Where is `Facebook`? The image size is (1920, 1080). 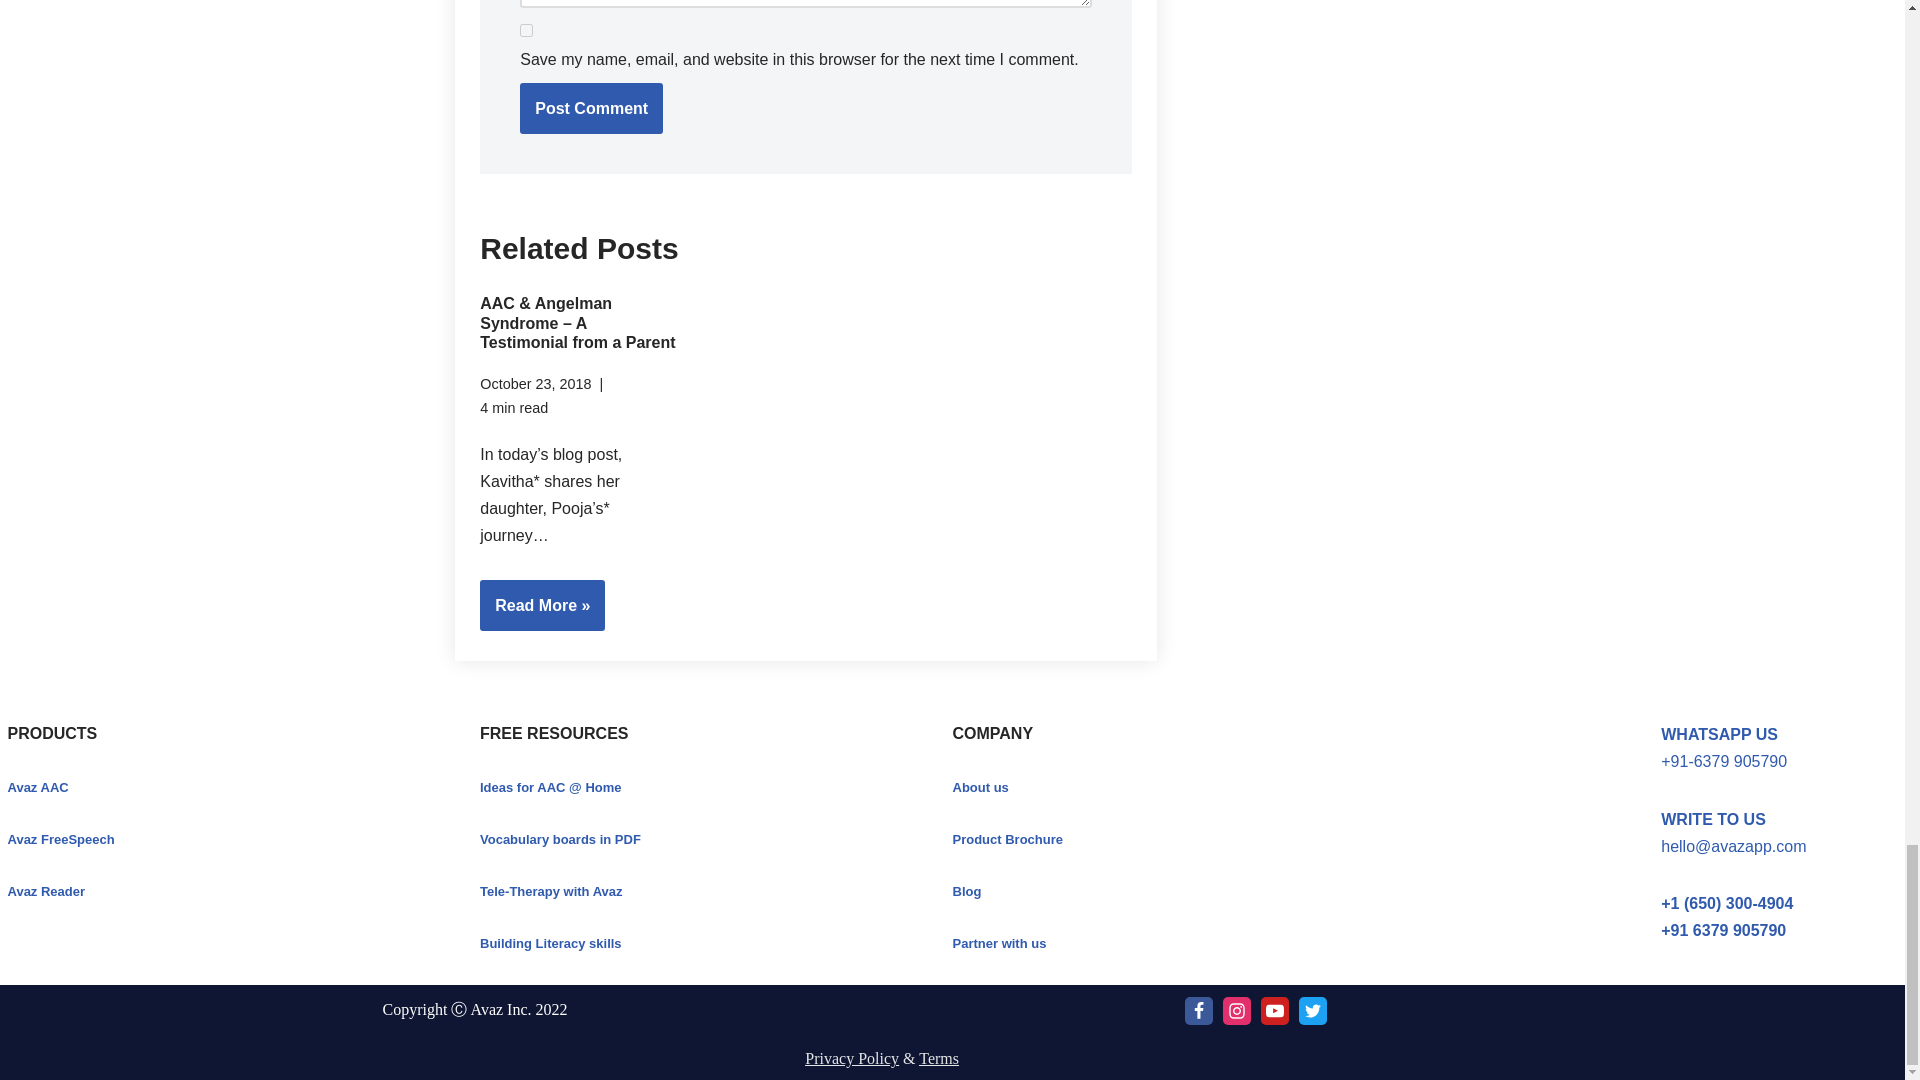 Facebook is located at coordinates (1198, 1010).